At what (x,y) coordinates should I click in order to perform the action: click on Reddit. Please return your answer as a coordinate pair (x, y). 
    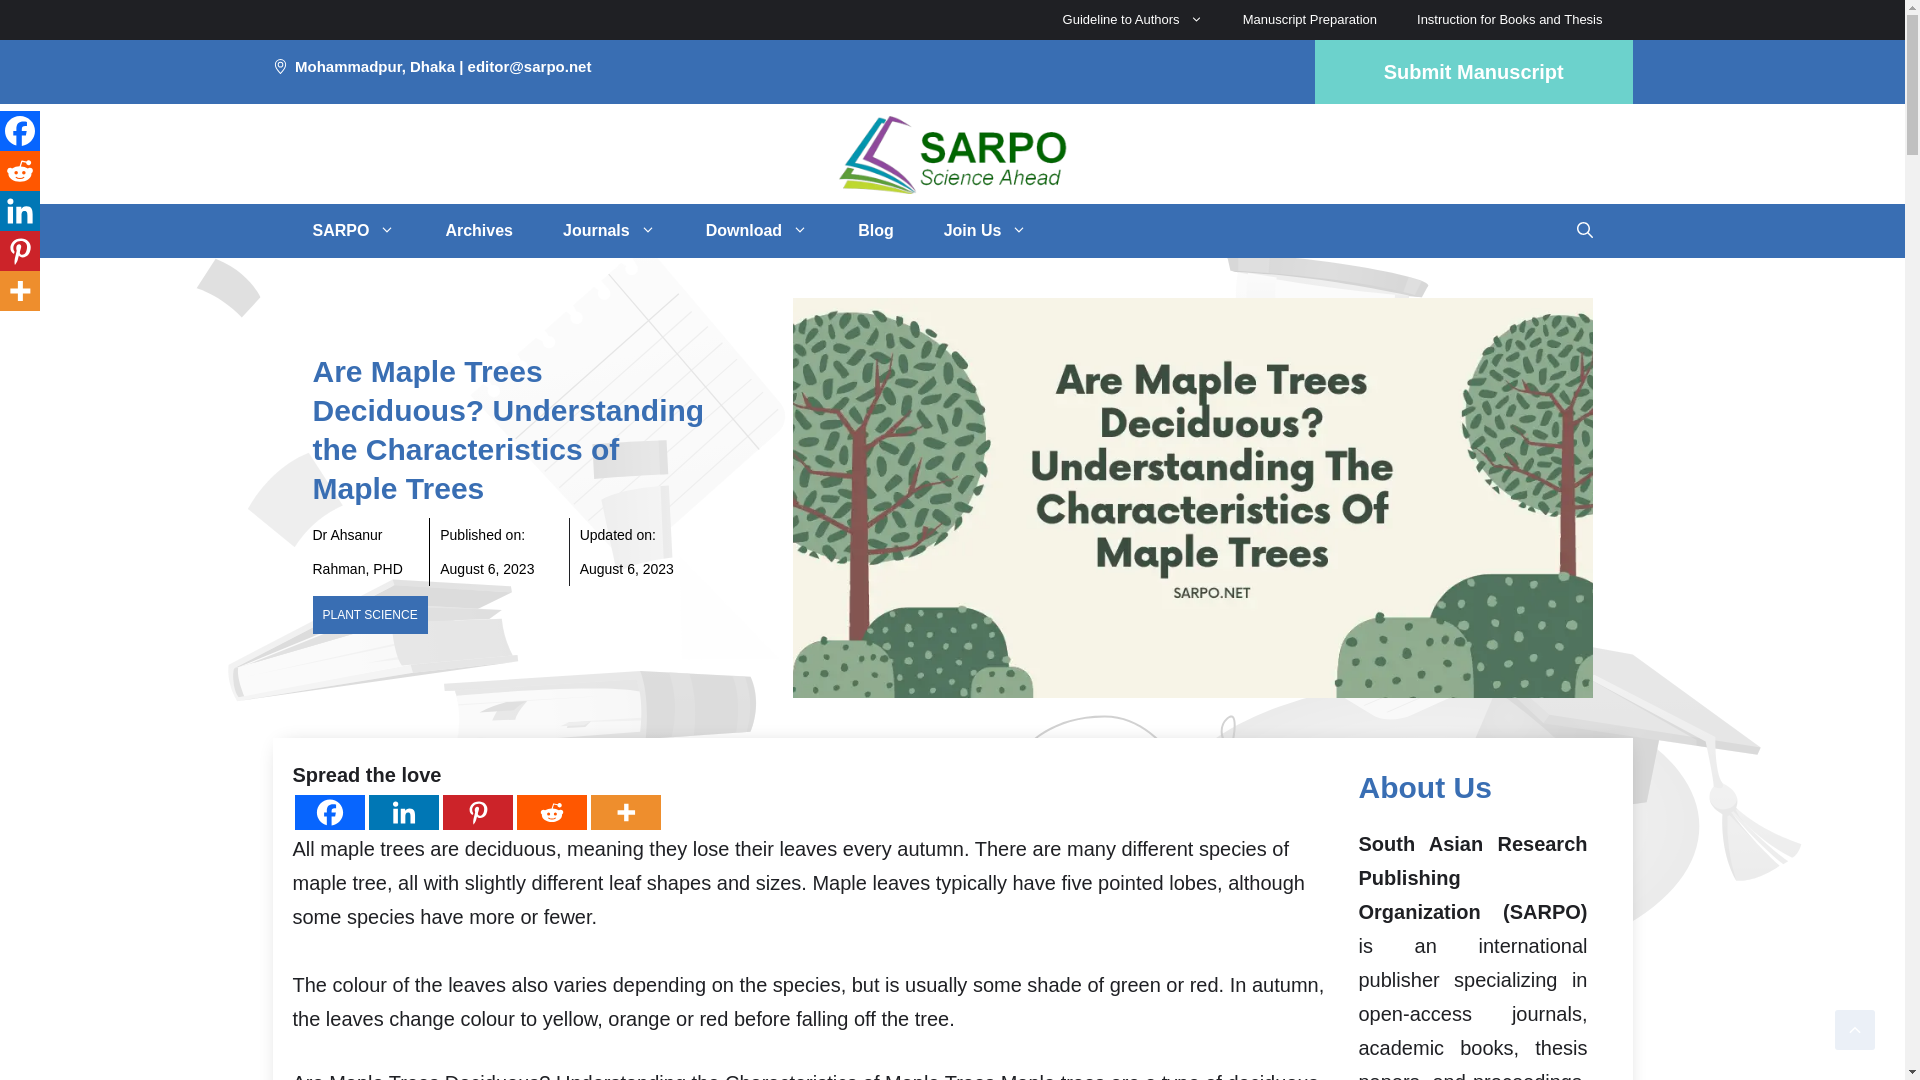
    Looking at the image, I should click on (20, 171).